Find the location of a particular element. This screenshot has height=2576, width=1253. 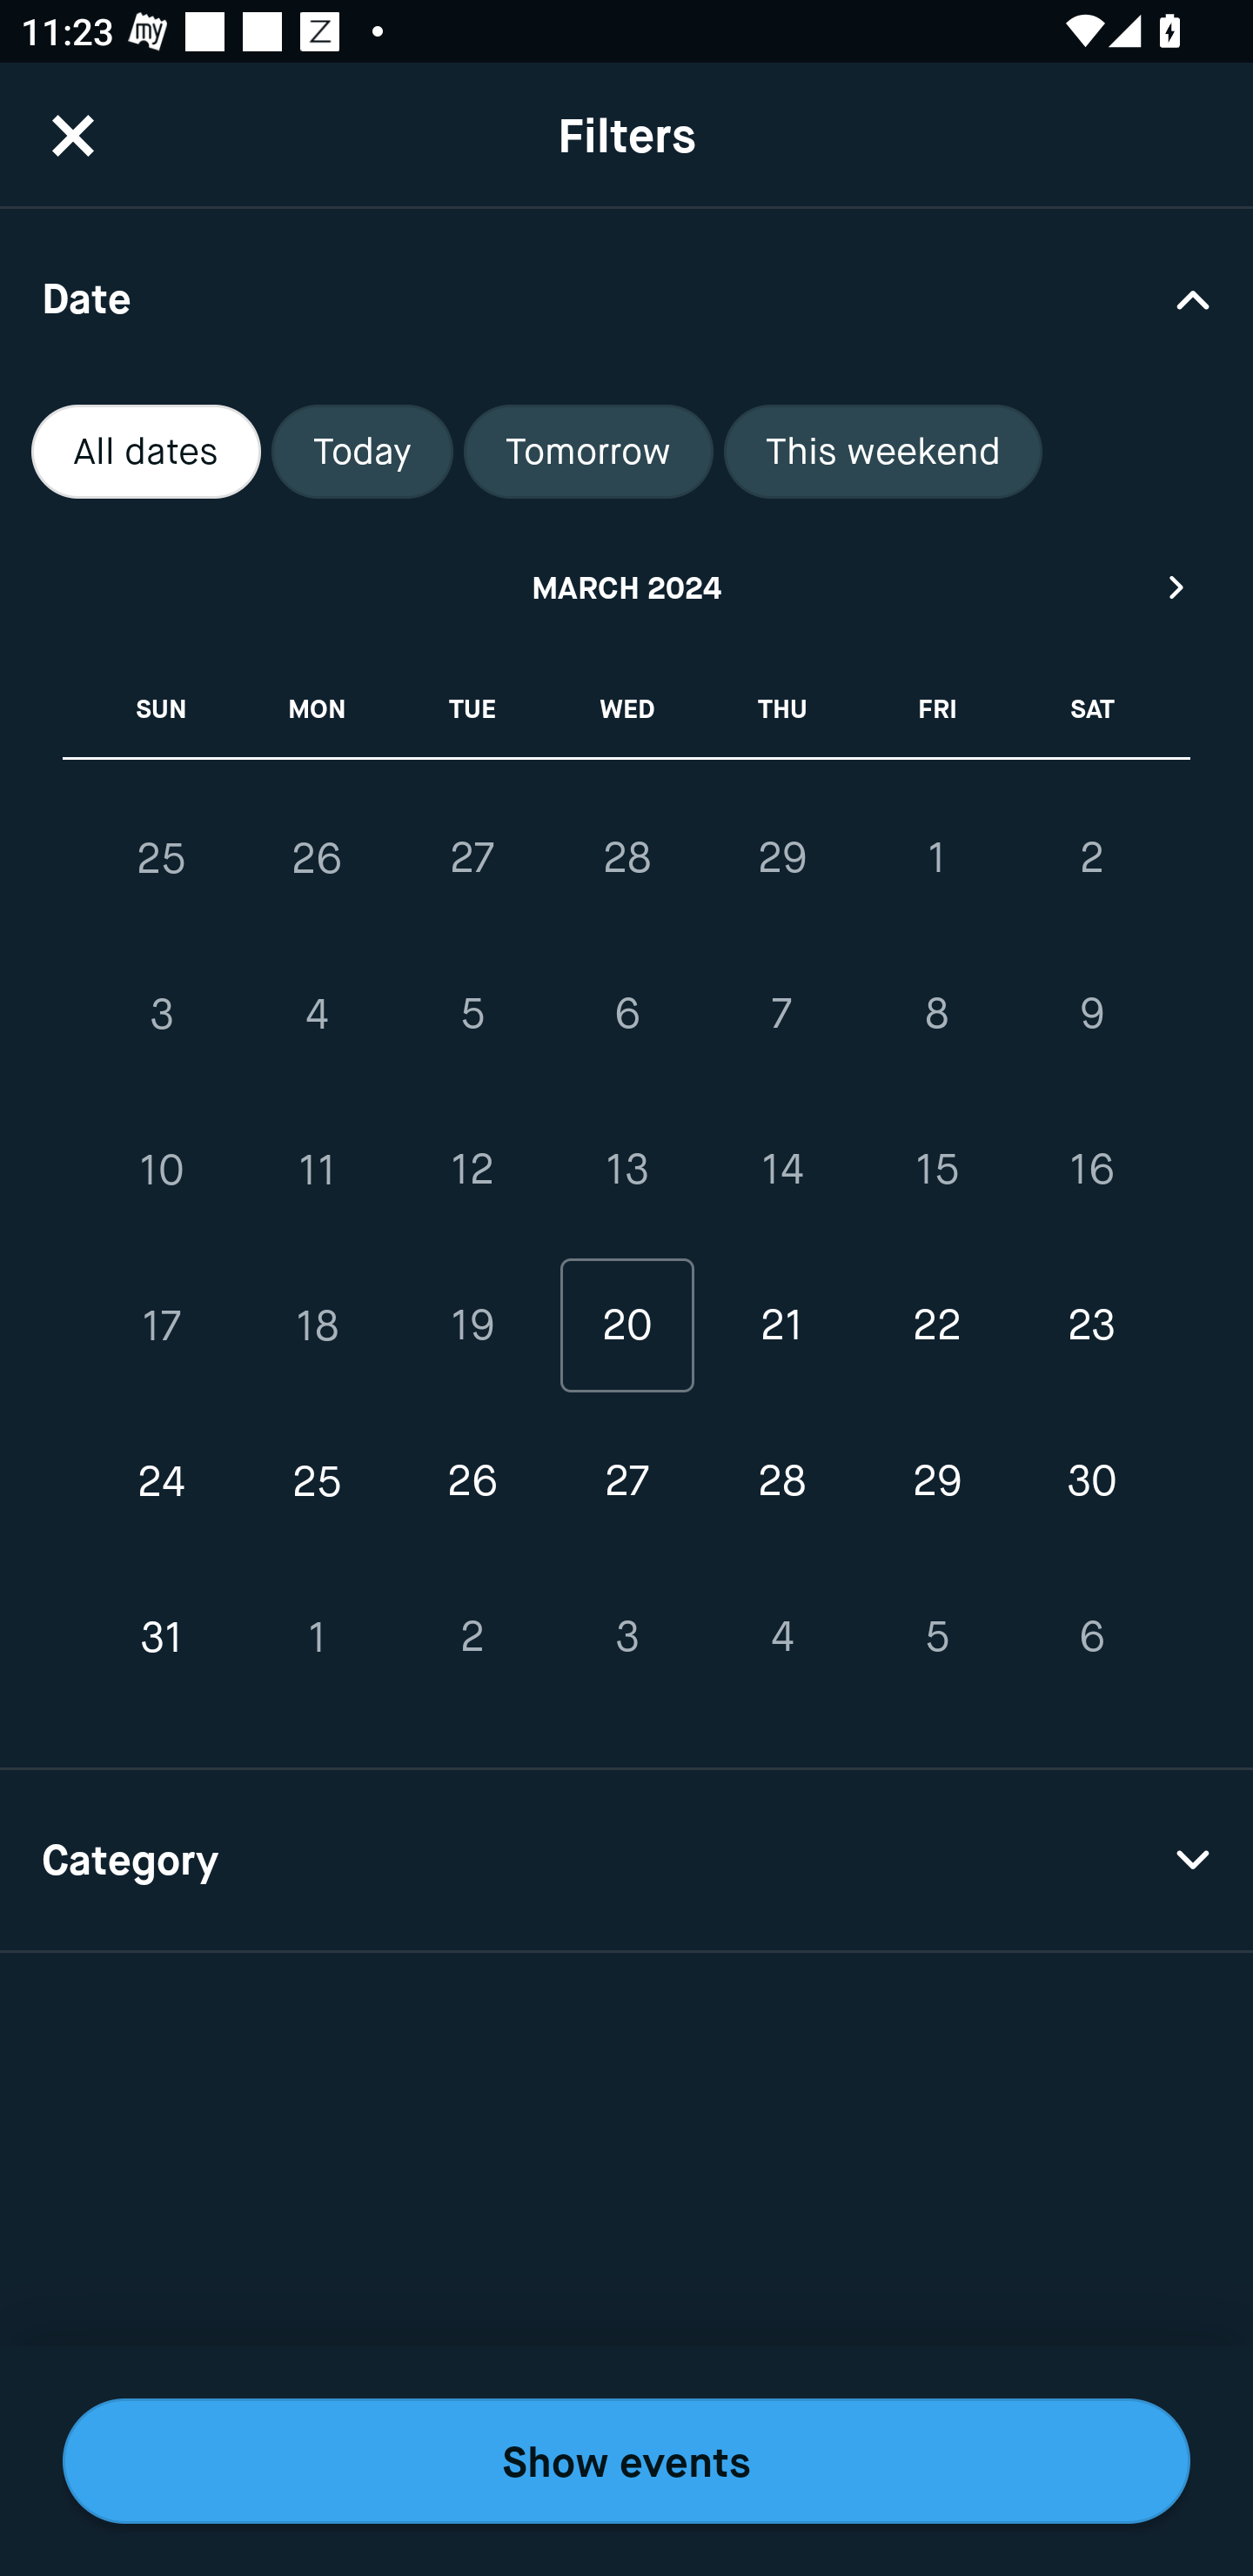

1 is located at coordinates (317, 1636).